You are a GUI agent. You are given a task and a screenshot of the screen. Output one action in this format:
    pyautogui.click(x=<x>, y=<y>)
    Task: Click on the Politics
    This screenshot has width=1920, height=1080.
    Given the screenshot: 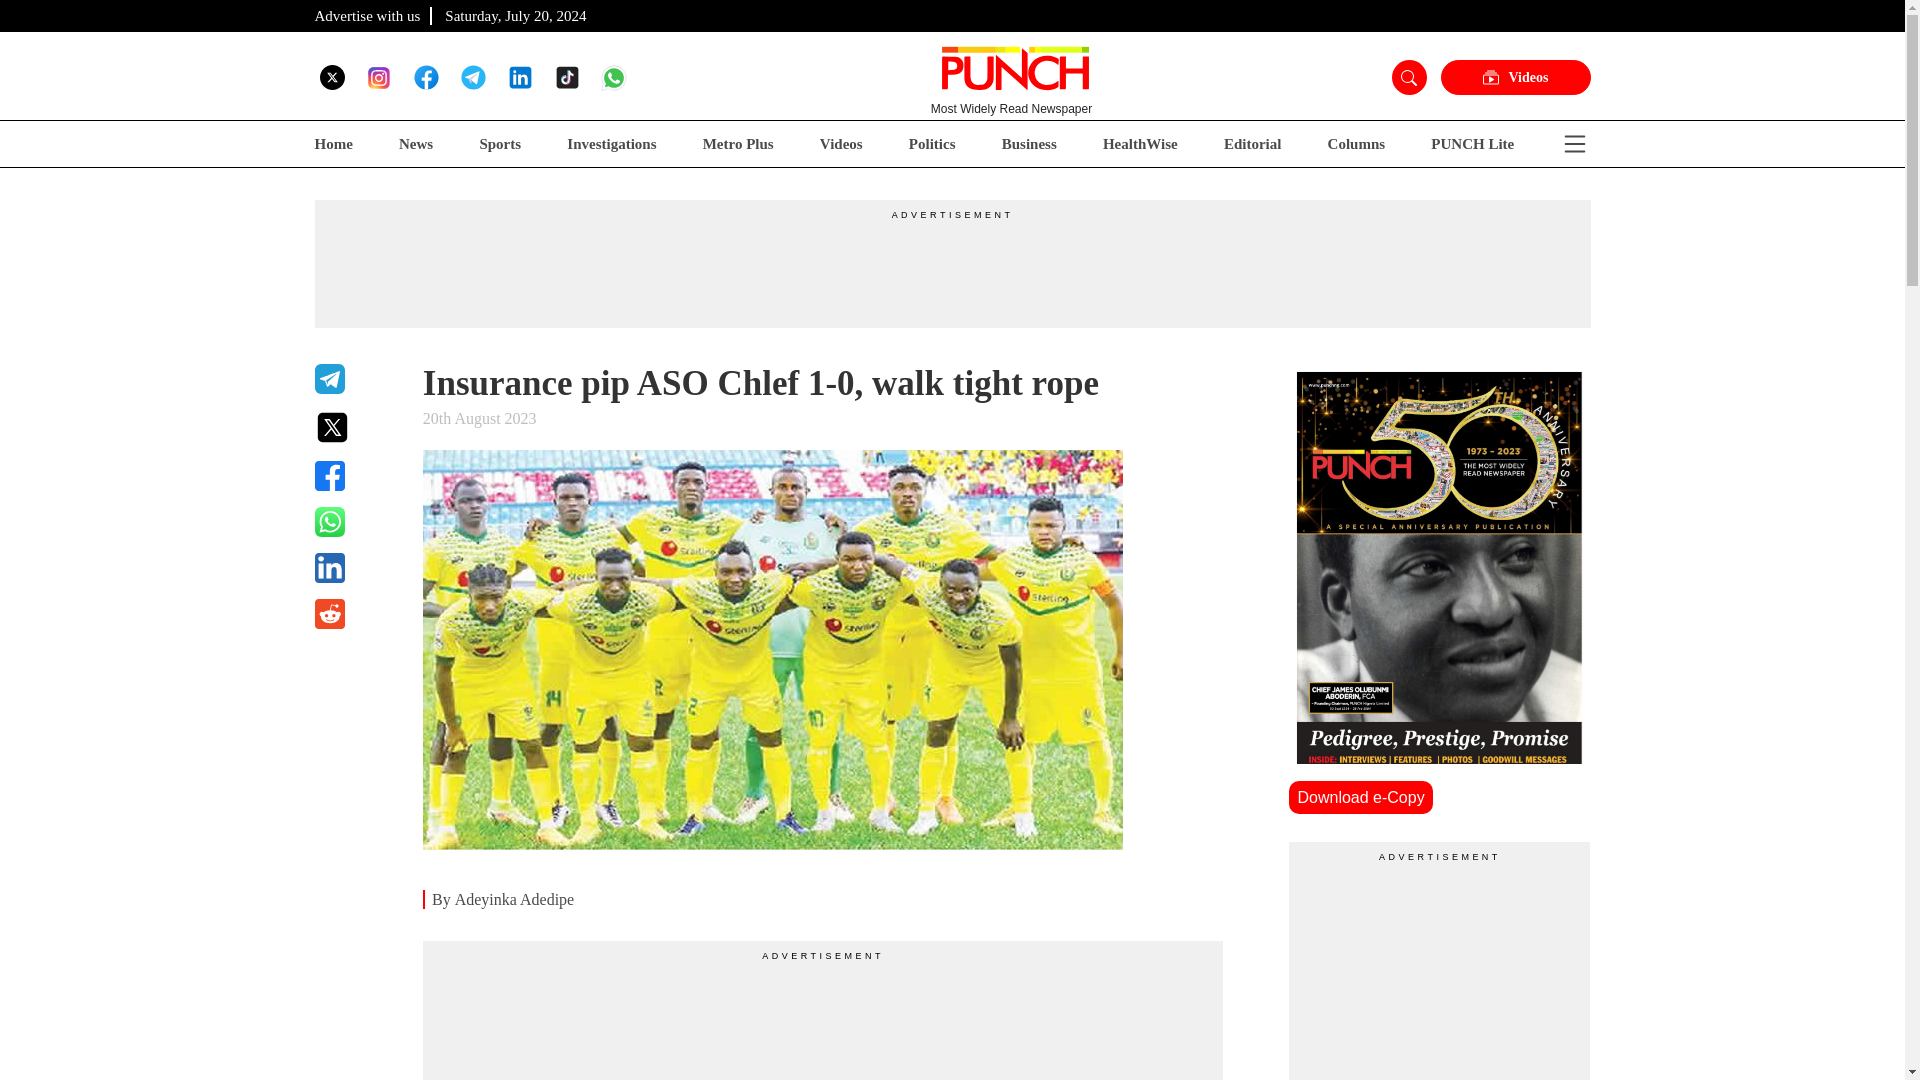 What is the action you would take?
    pyautogui.click(x=932, y=144)
    